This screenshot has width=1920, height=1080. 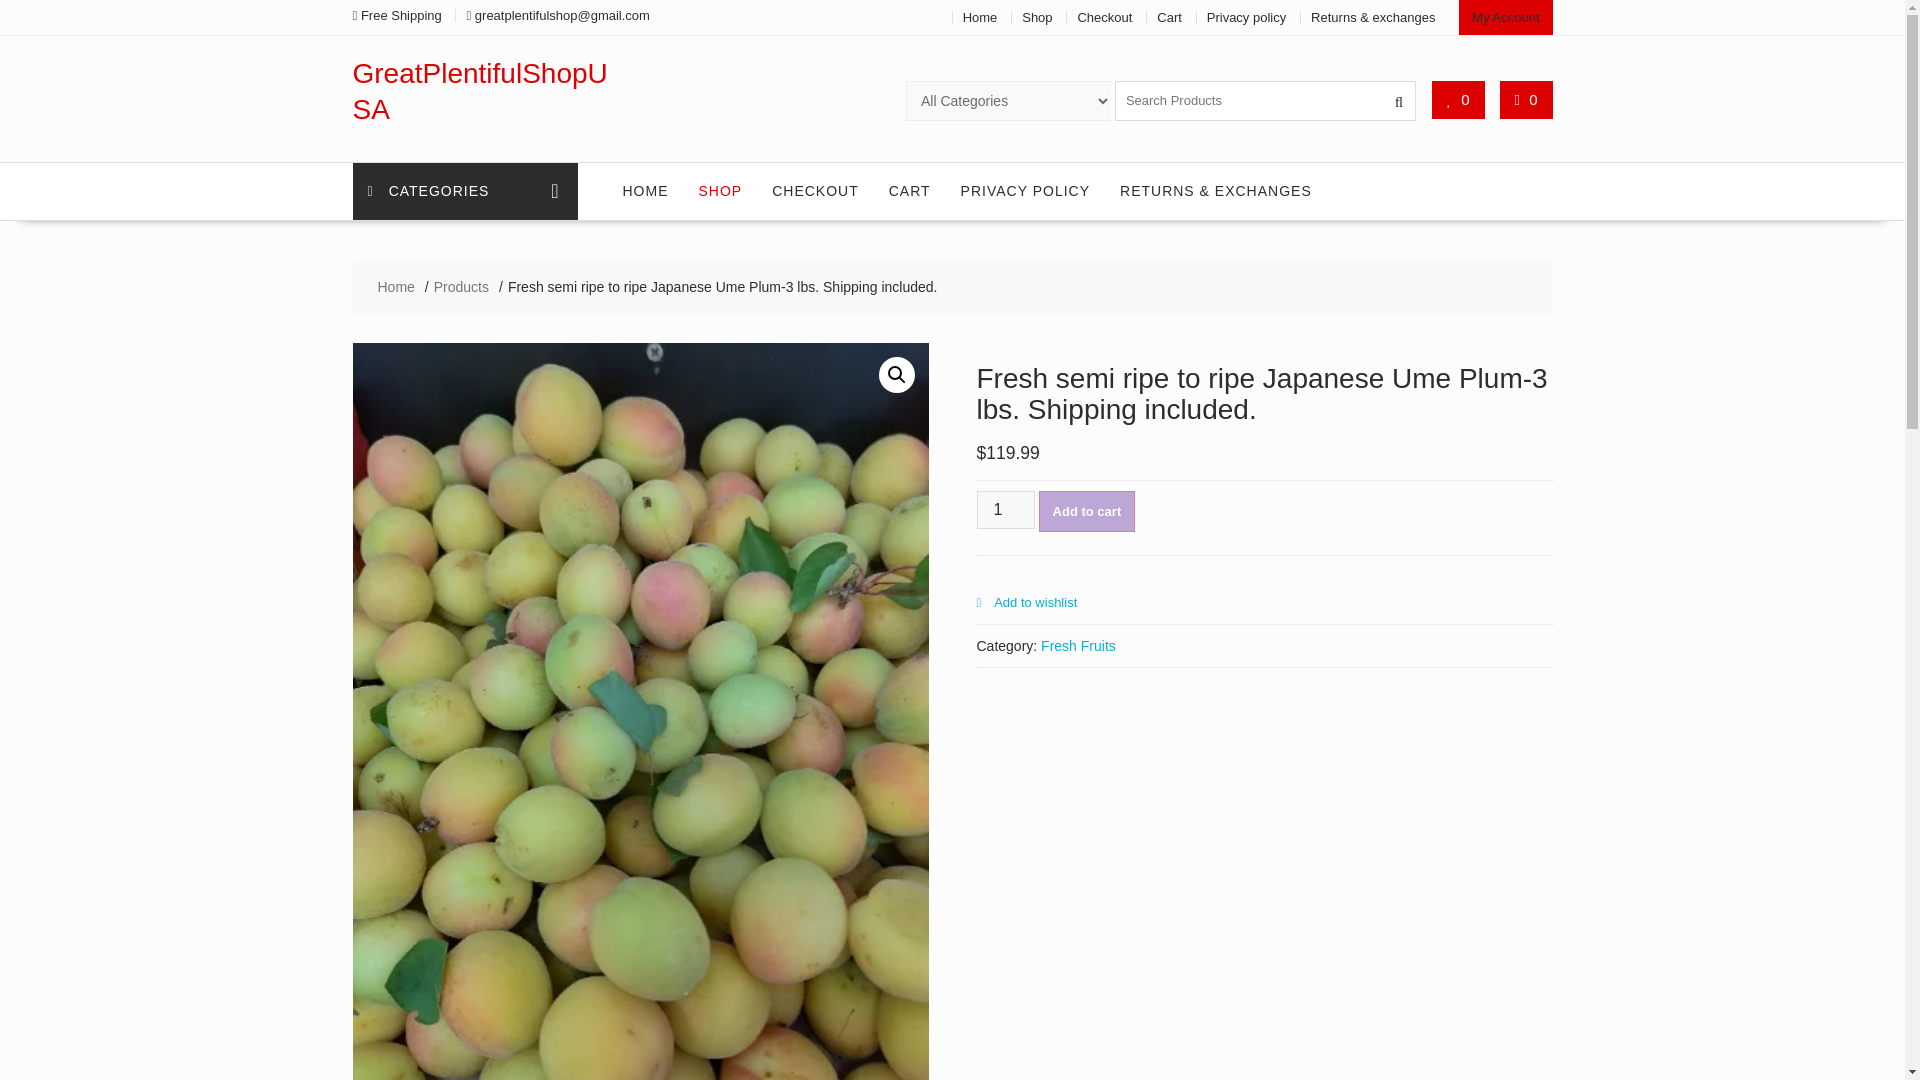 What do you see at coordinates (814, 191) in the screenshot?
I see `CHECKOUT` at bounding box center [814, 191].